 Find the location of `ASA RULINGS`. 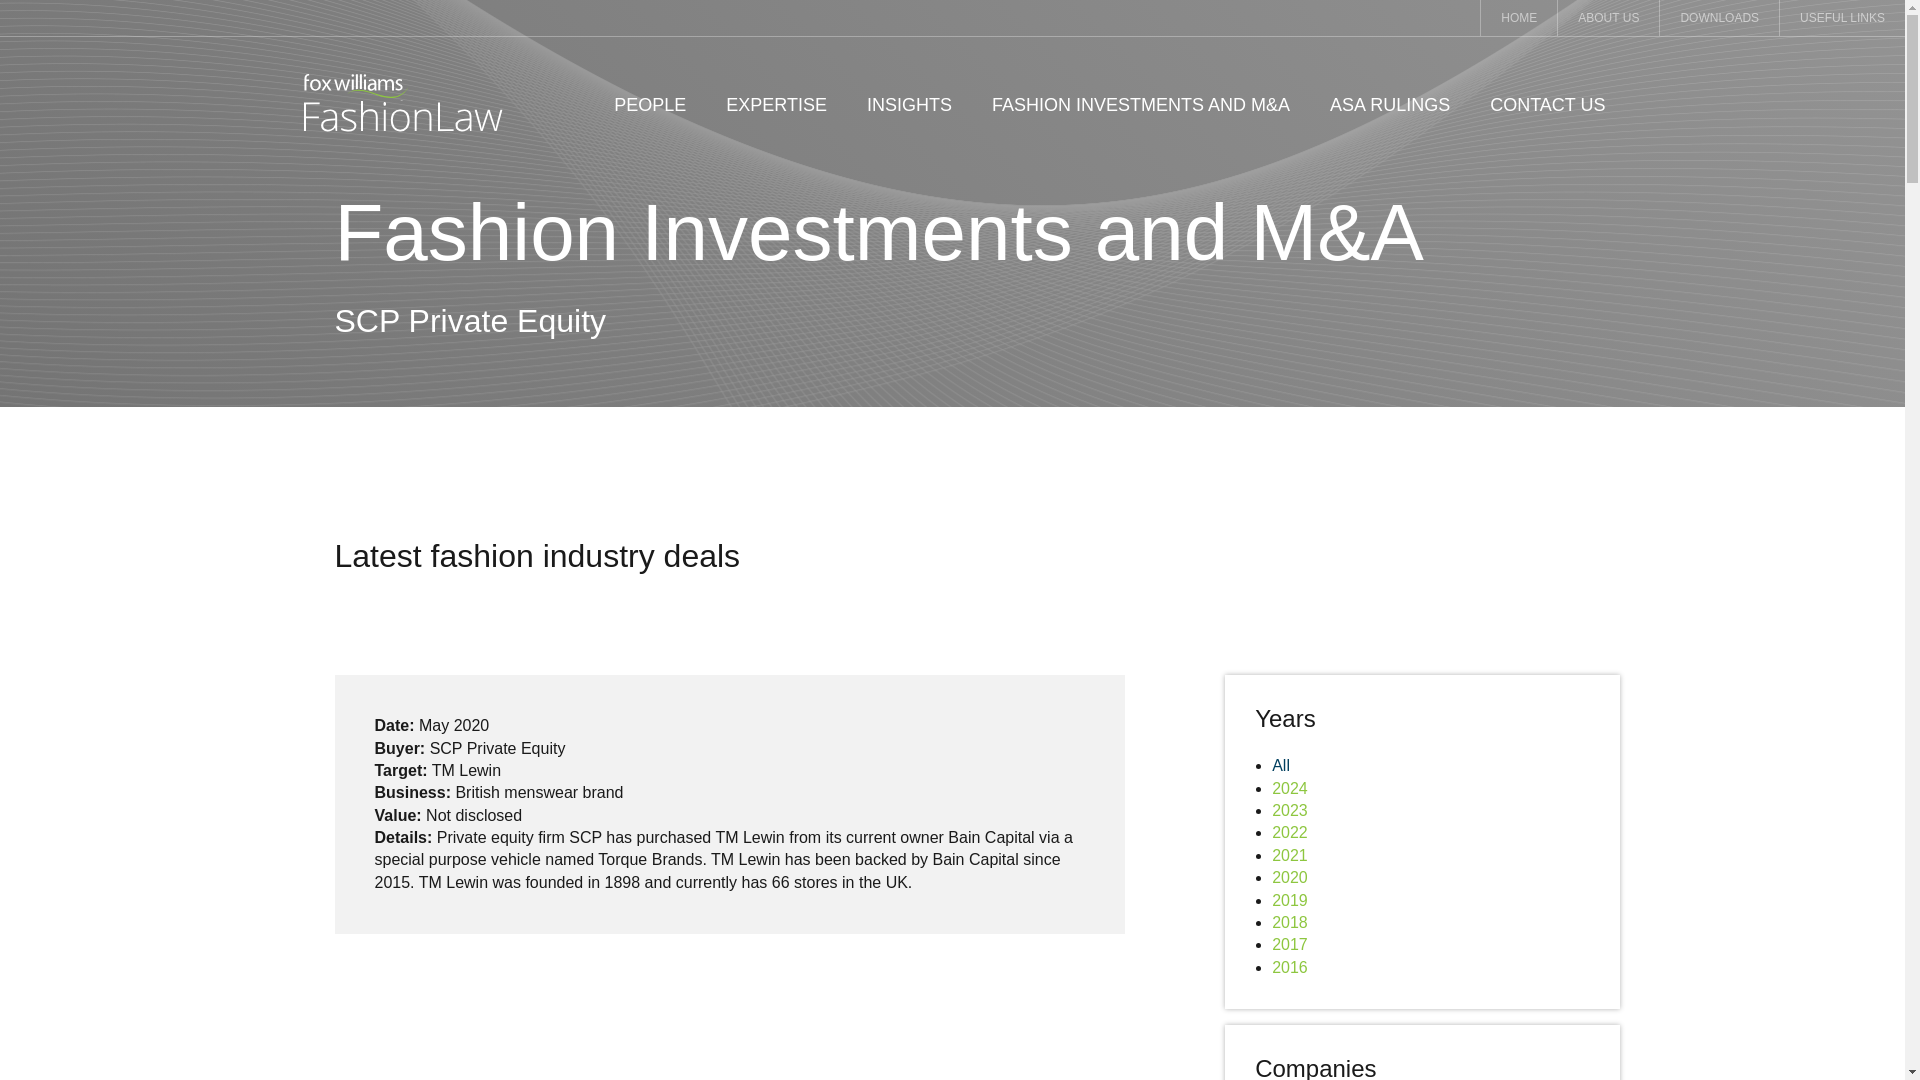

ASA RULINGS is located at coordinates (1390, 106).